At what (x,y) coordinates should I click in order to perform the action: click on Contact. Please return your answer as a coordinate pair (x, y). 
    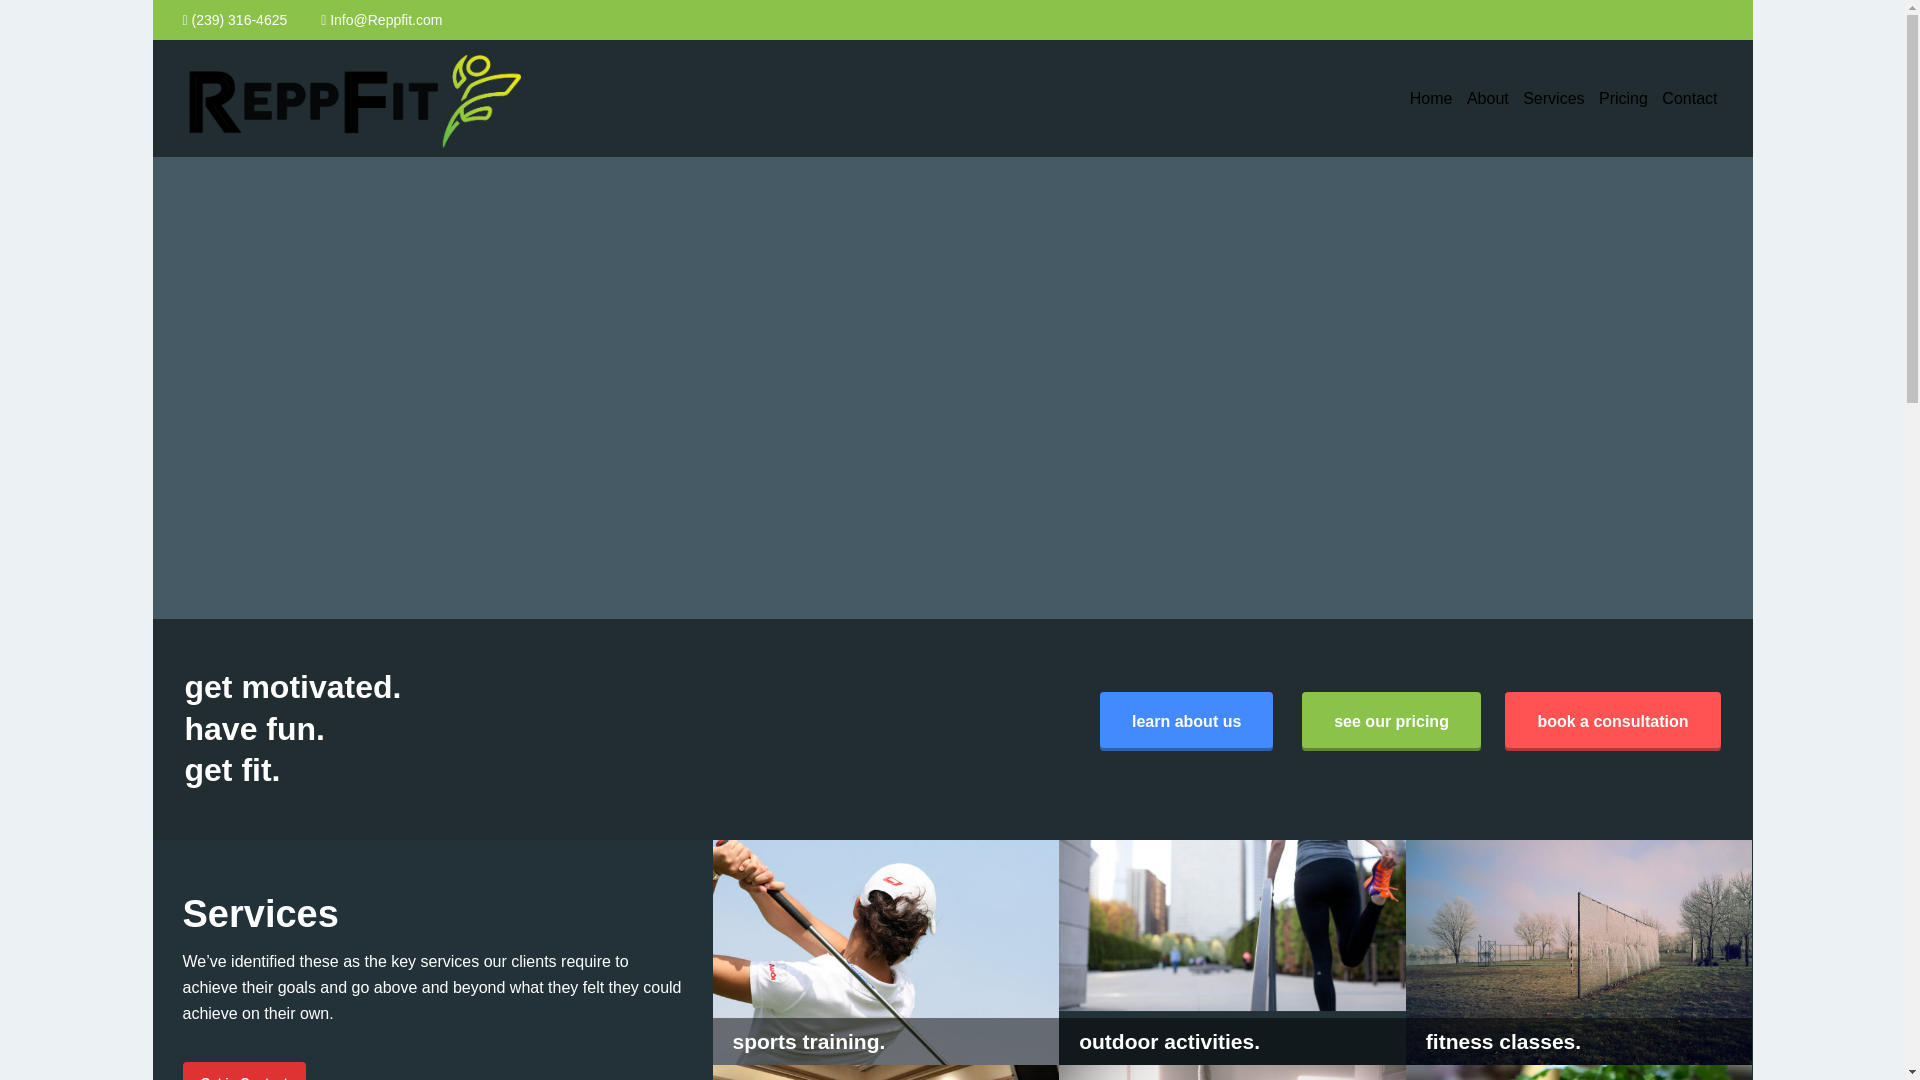
    Looking at the image, I should click on (1689, 98).